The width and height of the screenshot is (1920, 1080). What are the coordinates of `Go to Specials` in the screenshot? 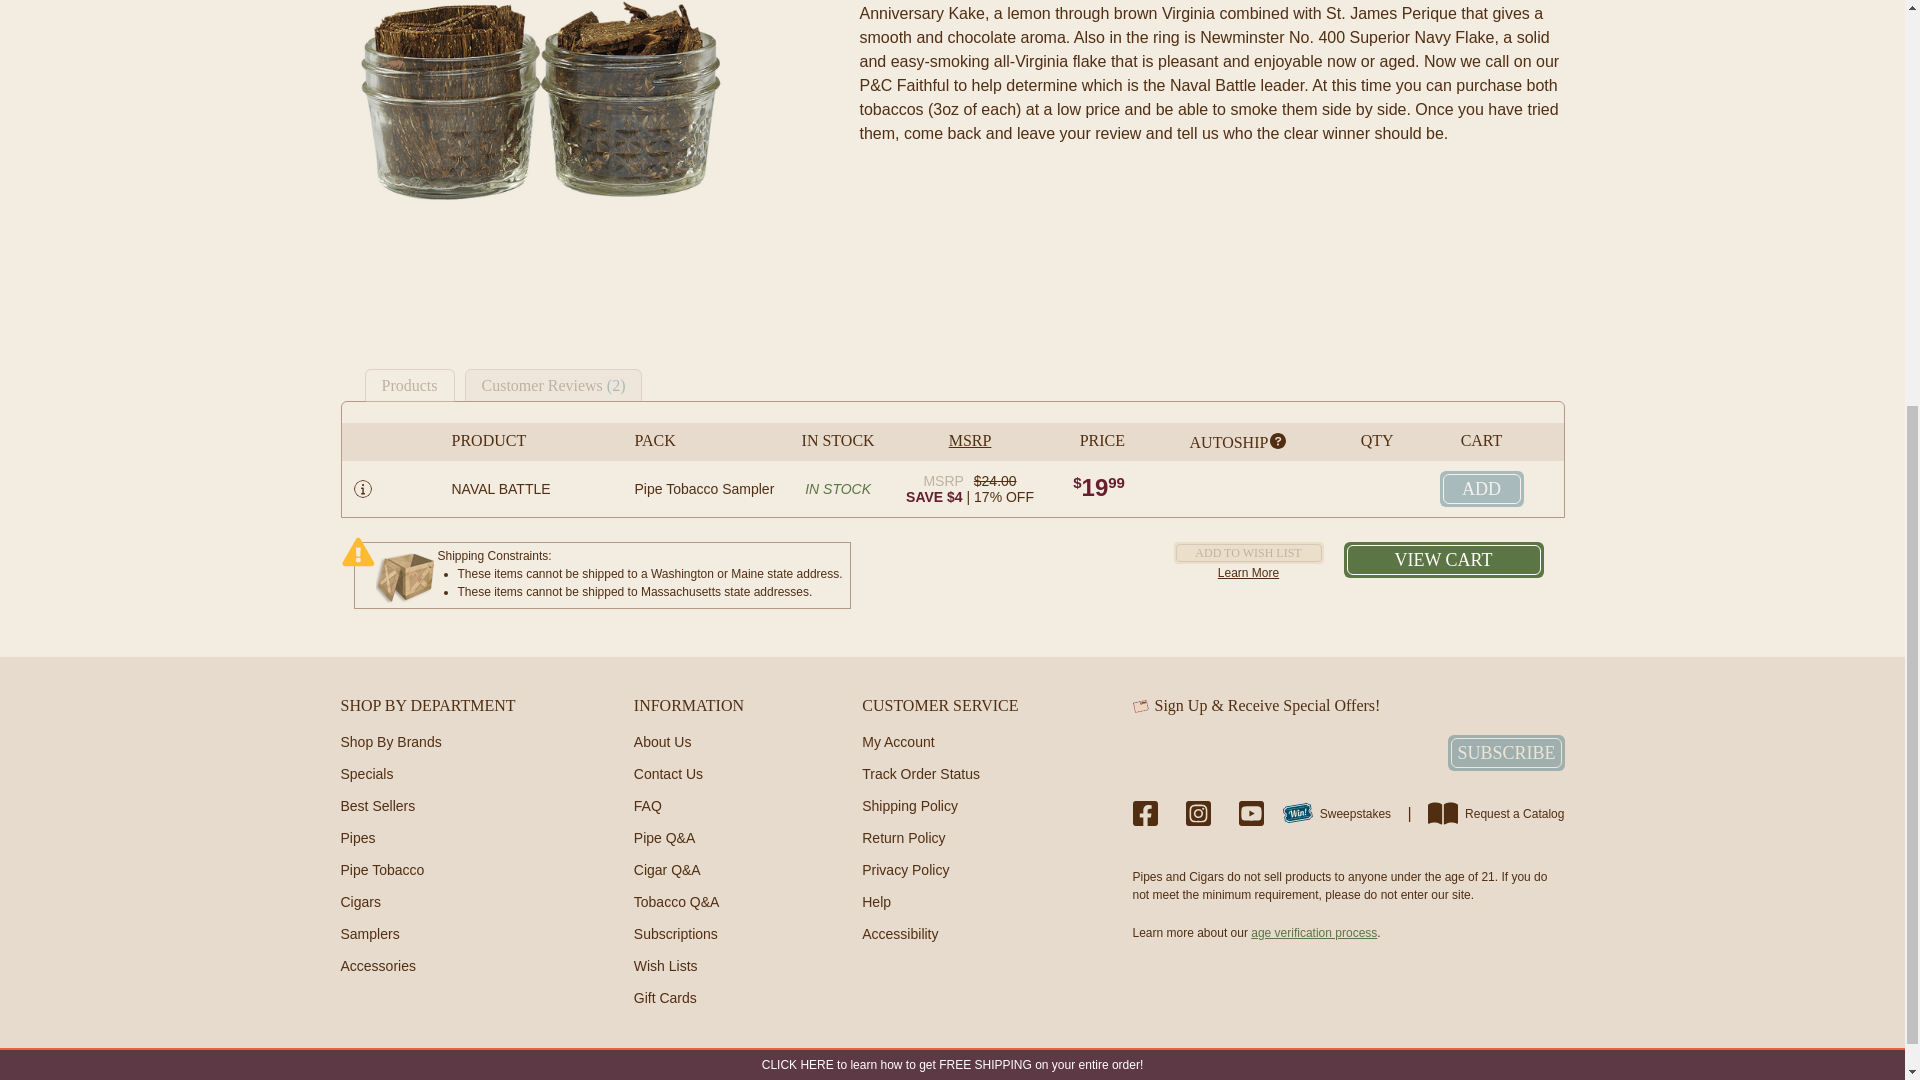 It's located at (366, 773).